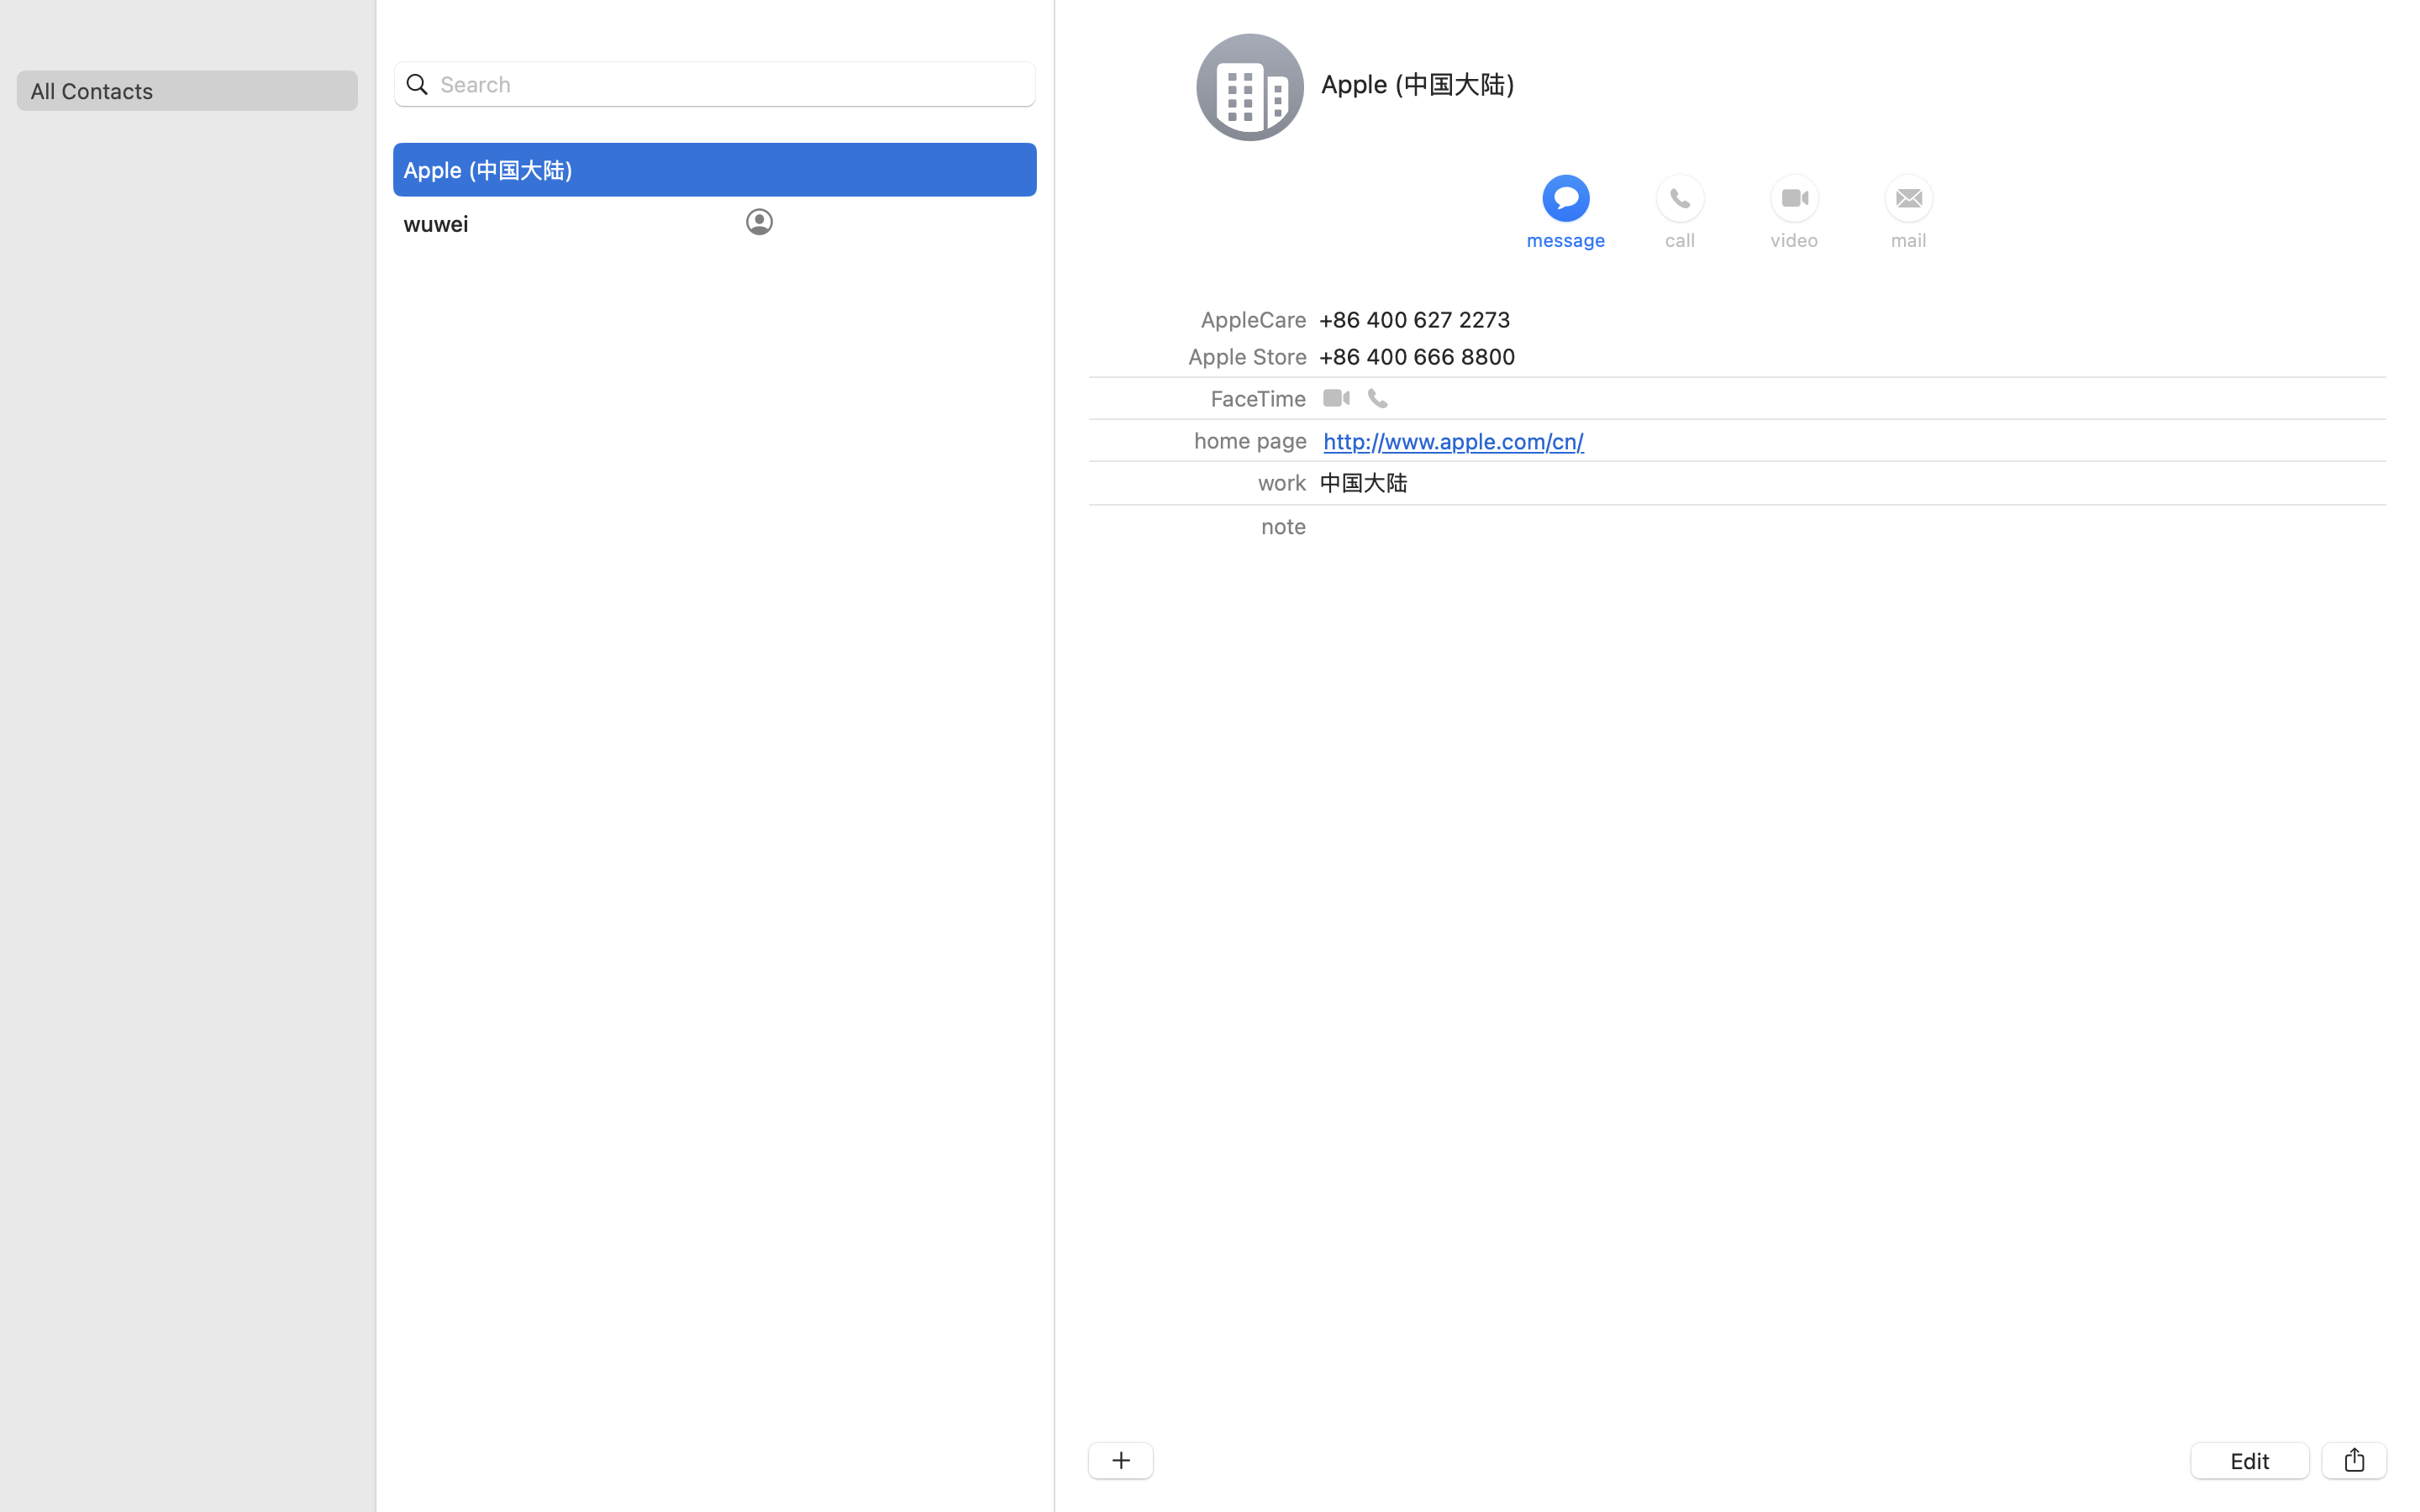  What do you see at coordinates (1283, 526) in the screenshot?
I see `note` at bounding box center [1283, 526].